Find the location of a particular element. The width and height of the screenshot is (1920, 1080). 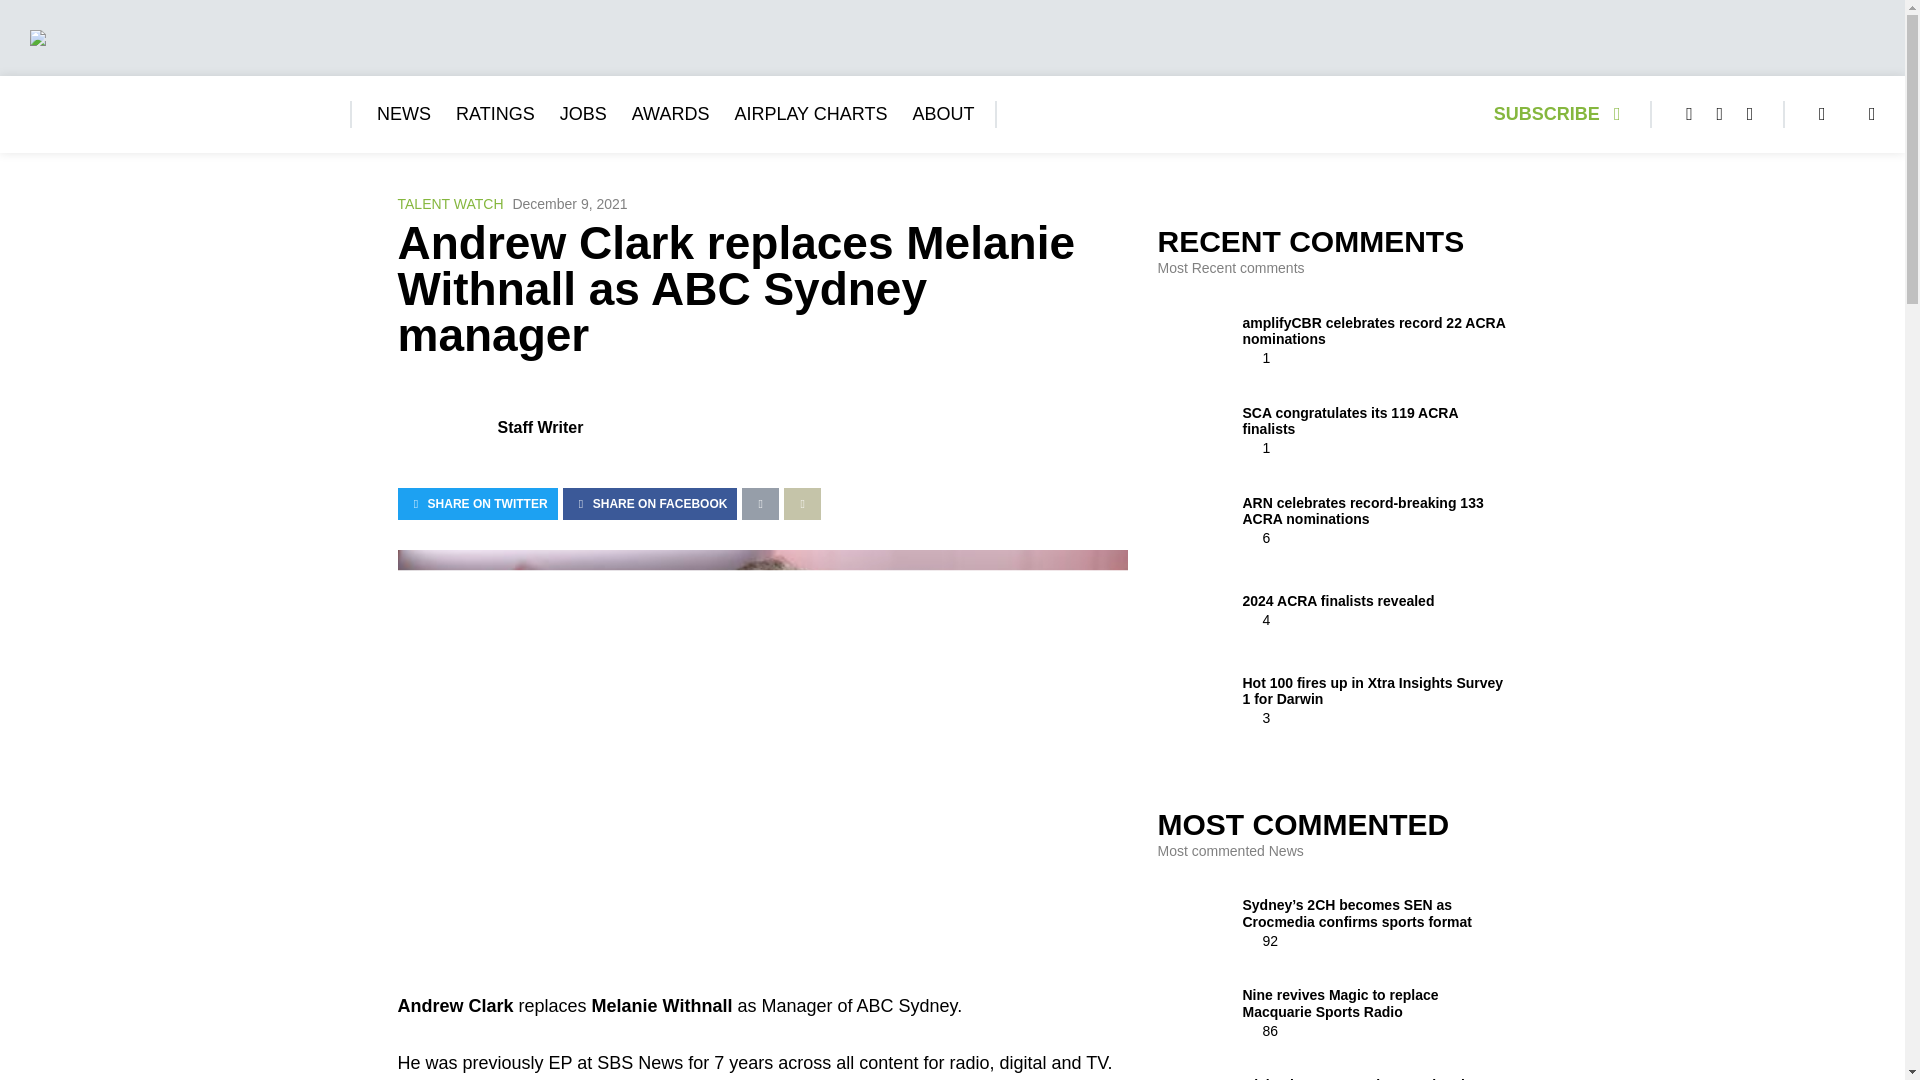

SUBSCRIBE is located at coordinates (1562, 114).